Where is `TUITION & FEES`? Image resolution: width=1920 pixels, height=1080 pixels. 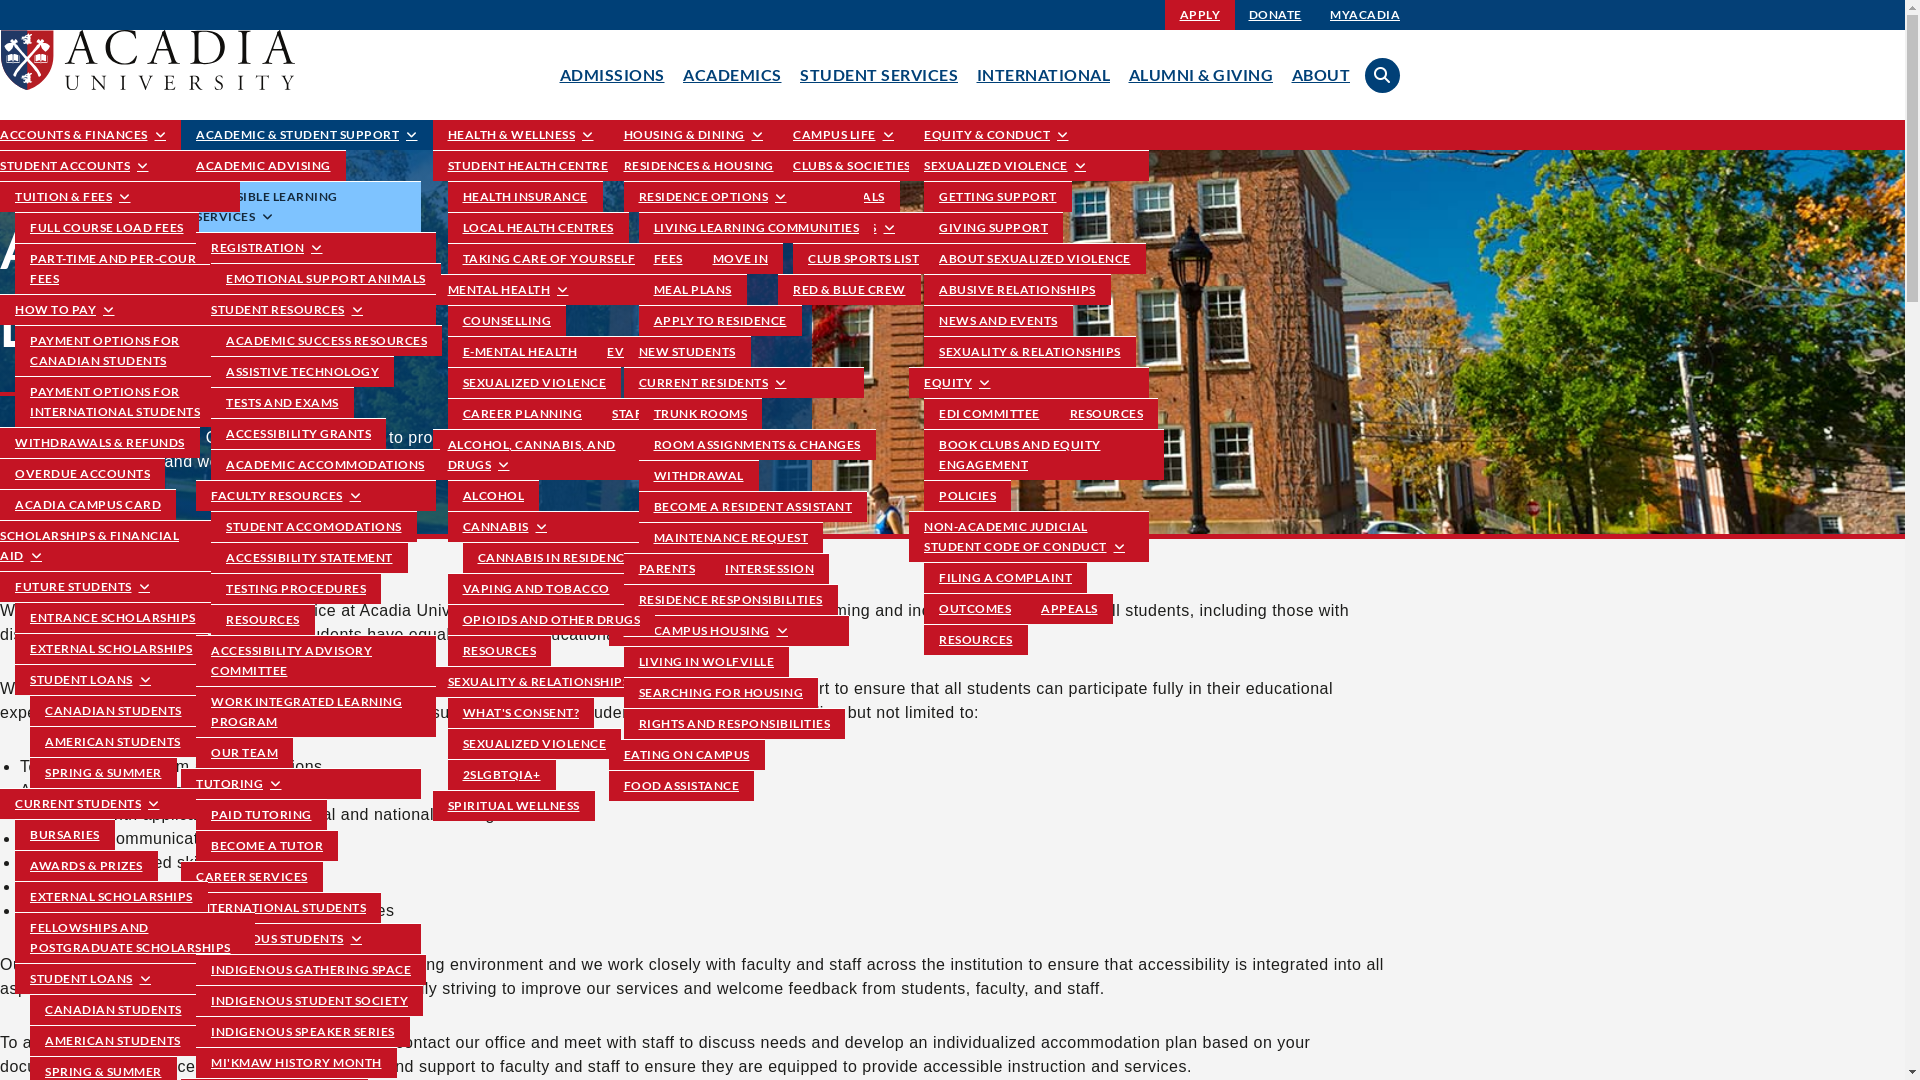
TUITION & FEES is located at coordinates (120, 196).